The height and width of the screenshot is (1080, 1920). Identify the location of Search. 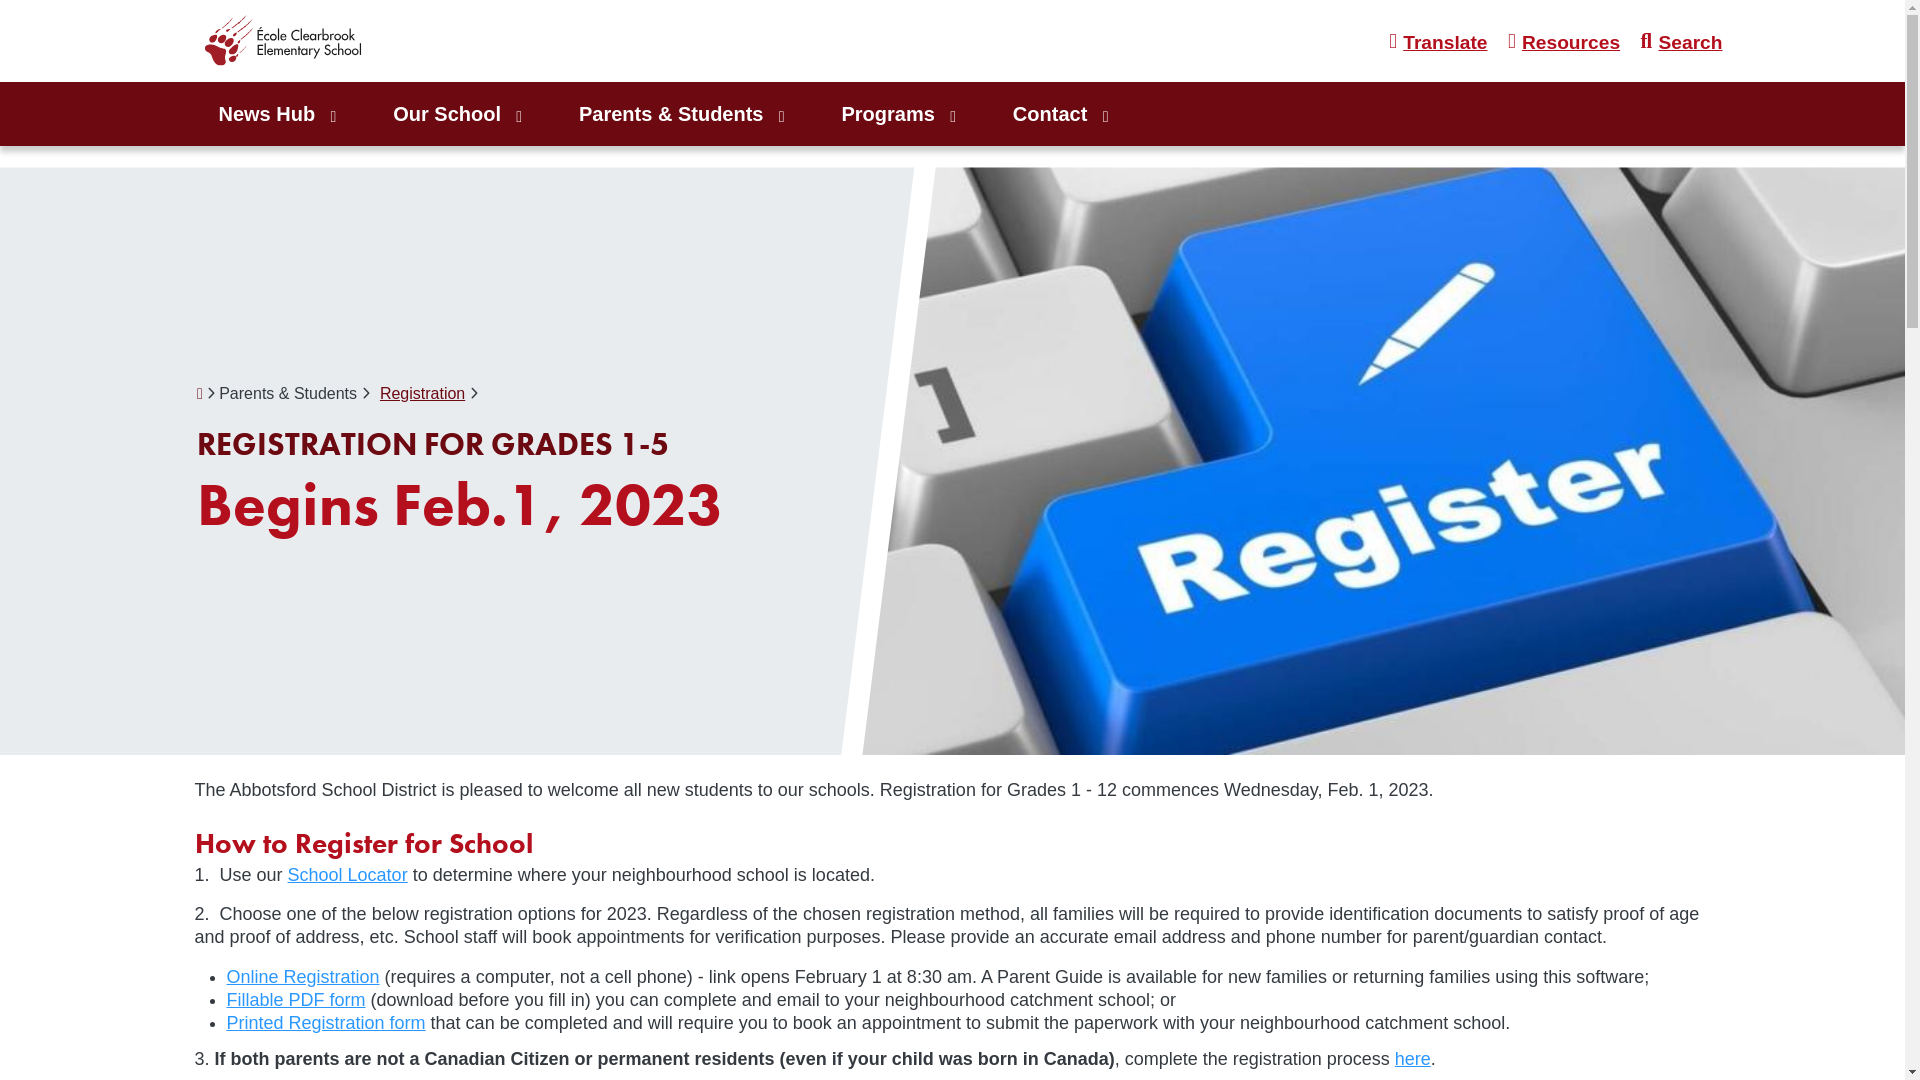
(1687, 43).